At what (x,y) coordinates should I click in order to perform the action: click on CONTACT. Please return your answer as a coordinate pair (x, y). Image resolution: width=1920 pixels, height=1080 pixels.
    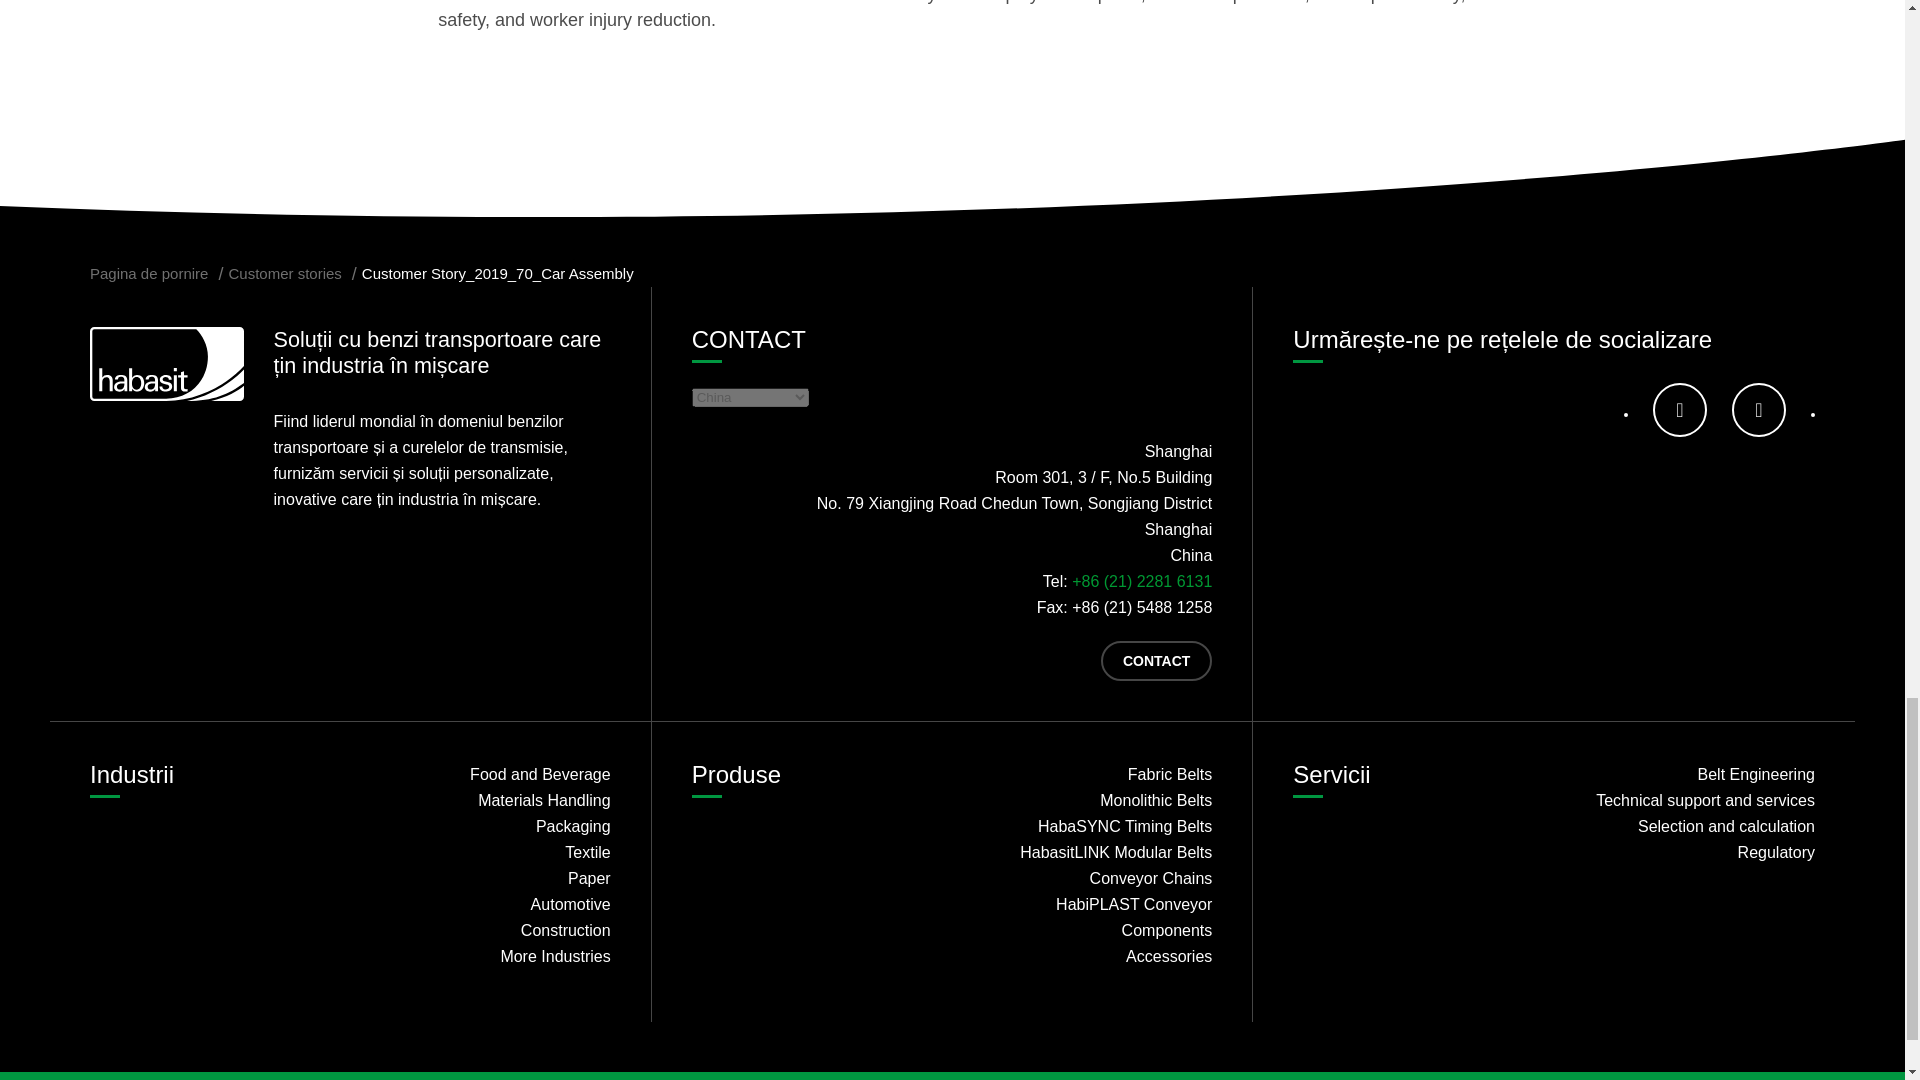
    Looking at the image, I should click on (1156, 661).